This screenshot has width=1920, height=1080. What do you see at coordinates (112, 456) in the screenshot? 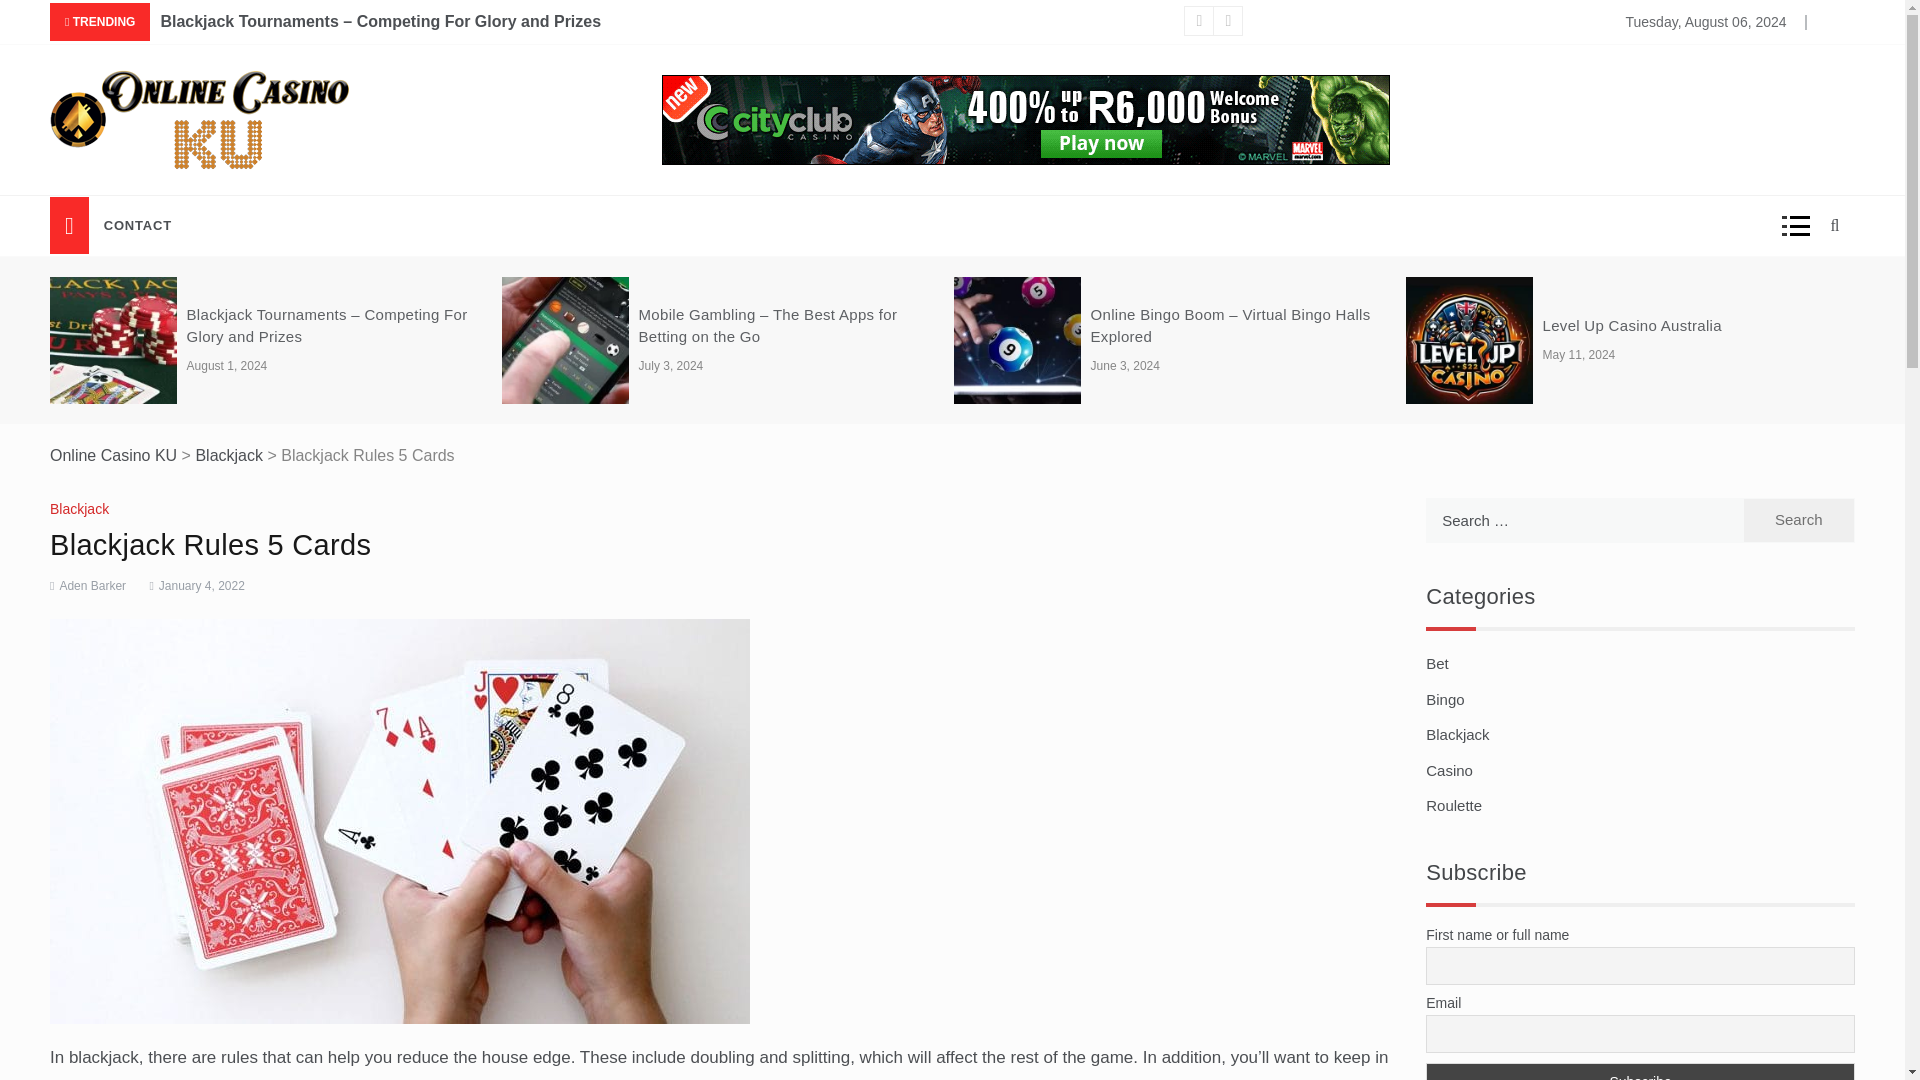
I see `Go to Online Casino KU.` at bounding box center [112, 456].